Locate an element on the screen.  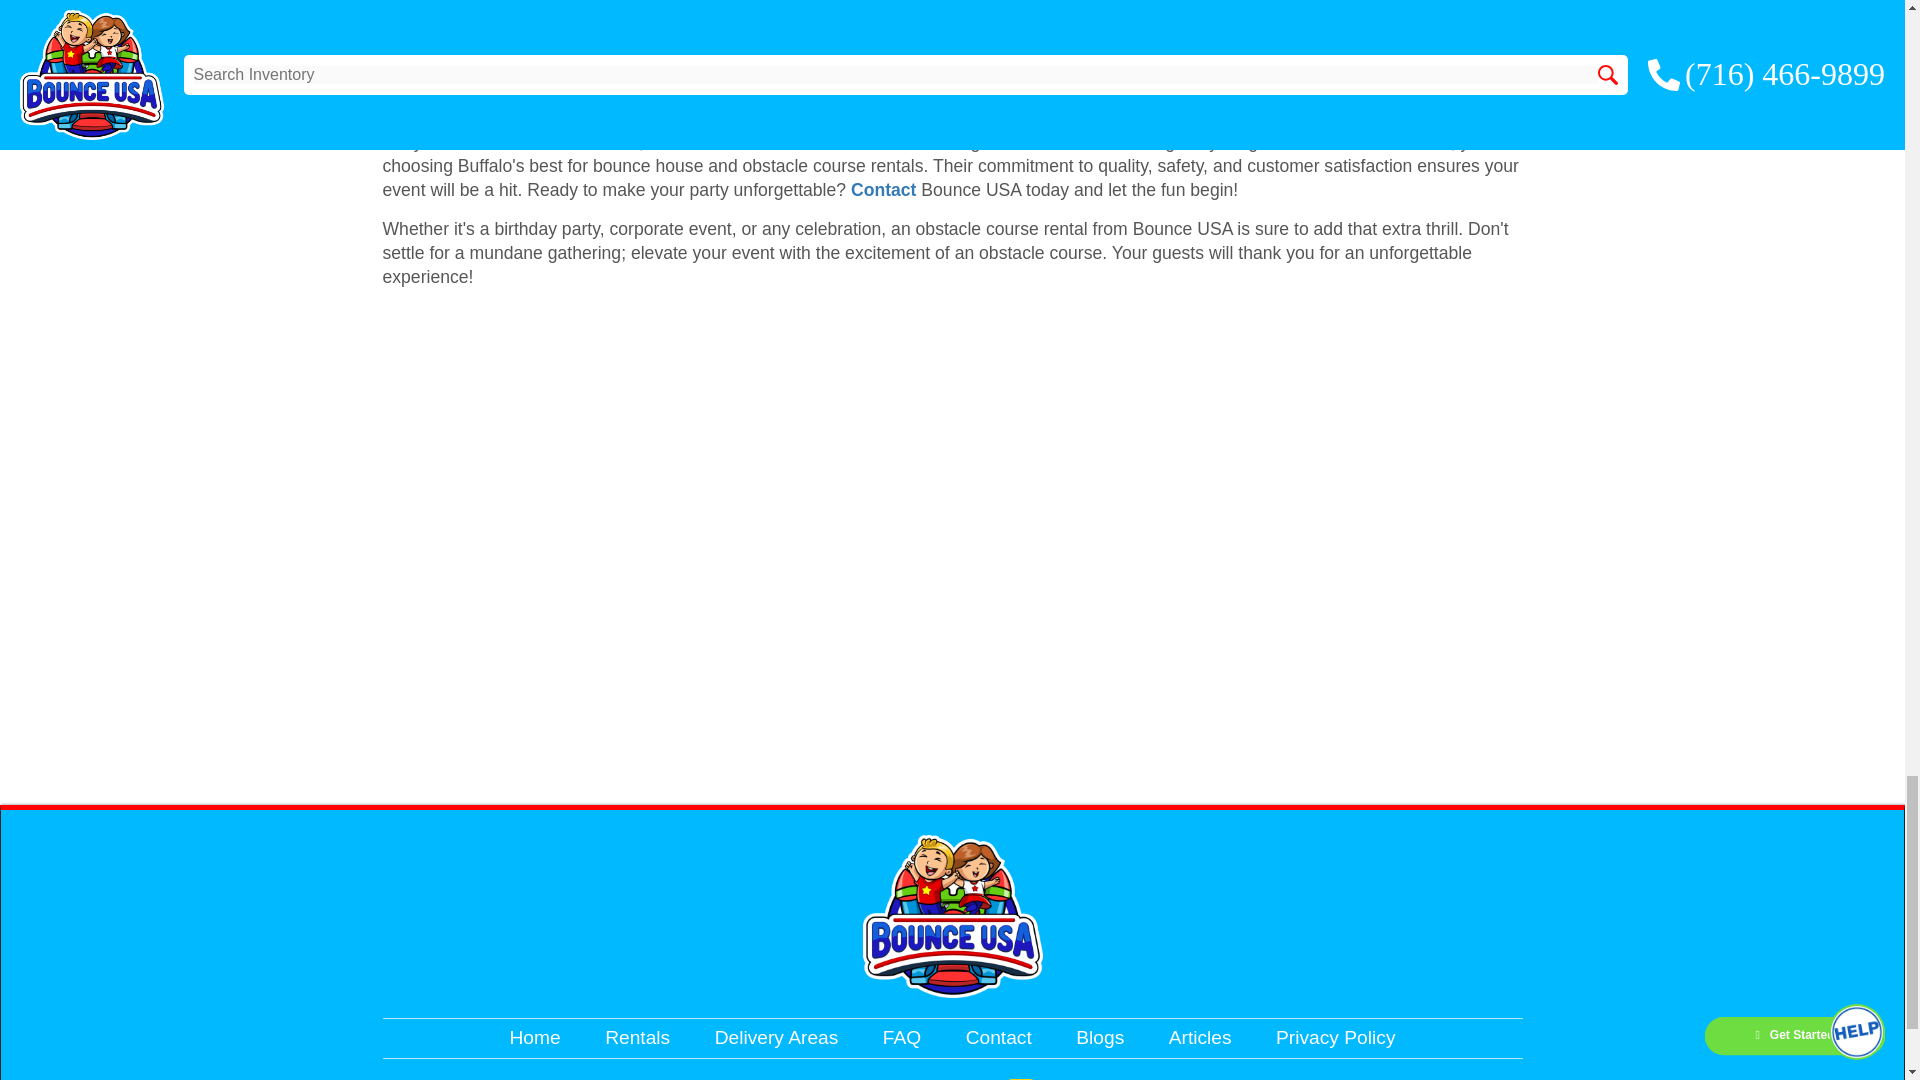
Blogs is located at coordinates (1099, 1037).